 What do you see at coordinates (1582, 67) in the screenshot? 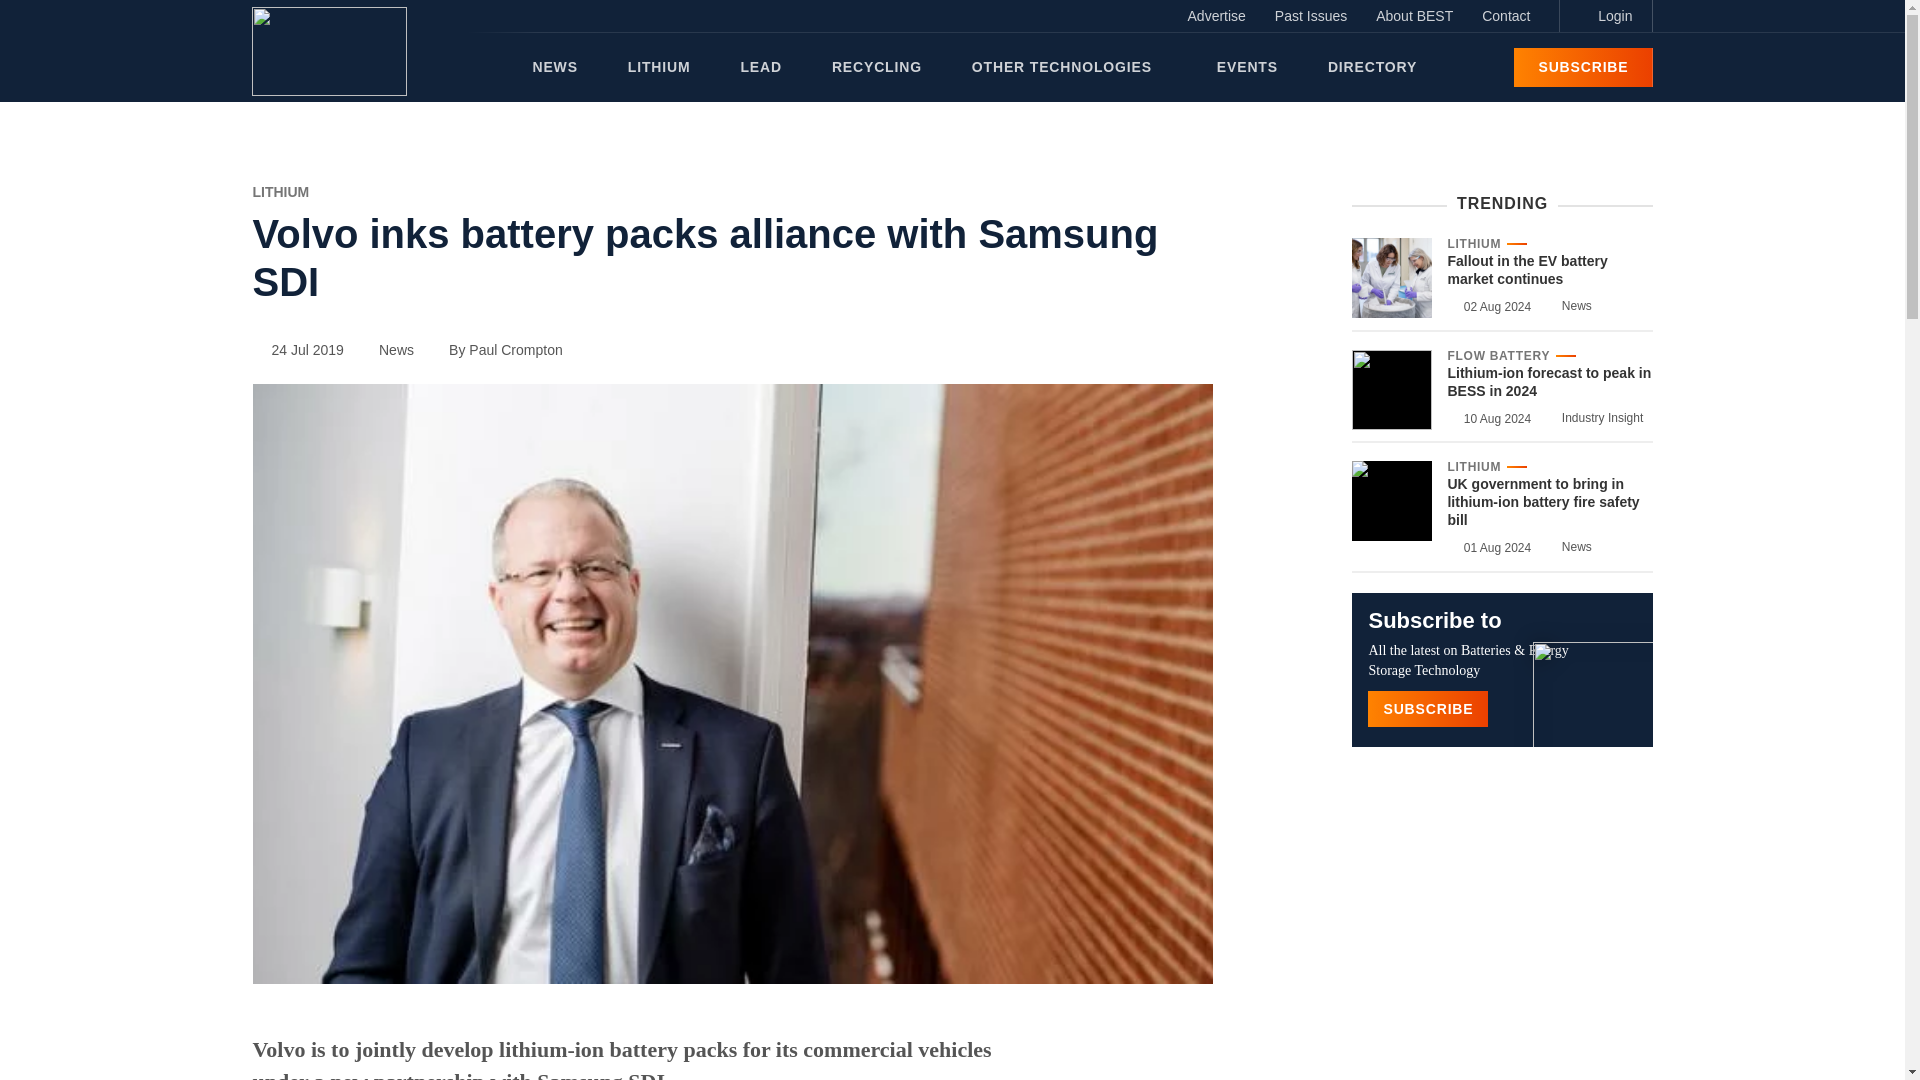
I see `SUBSCRIBE` at bounding box center [1582, 67].